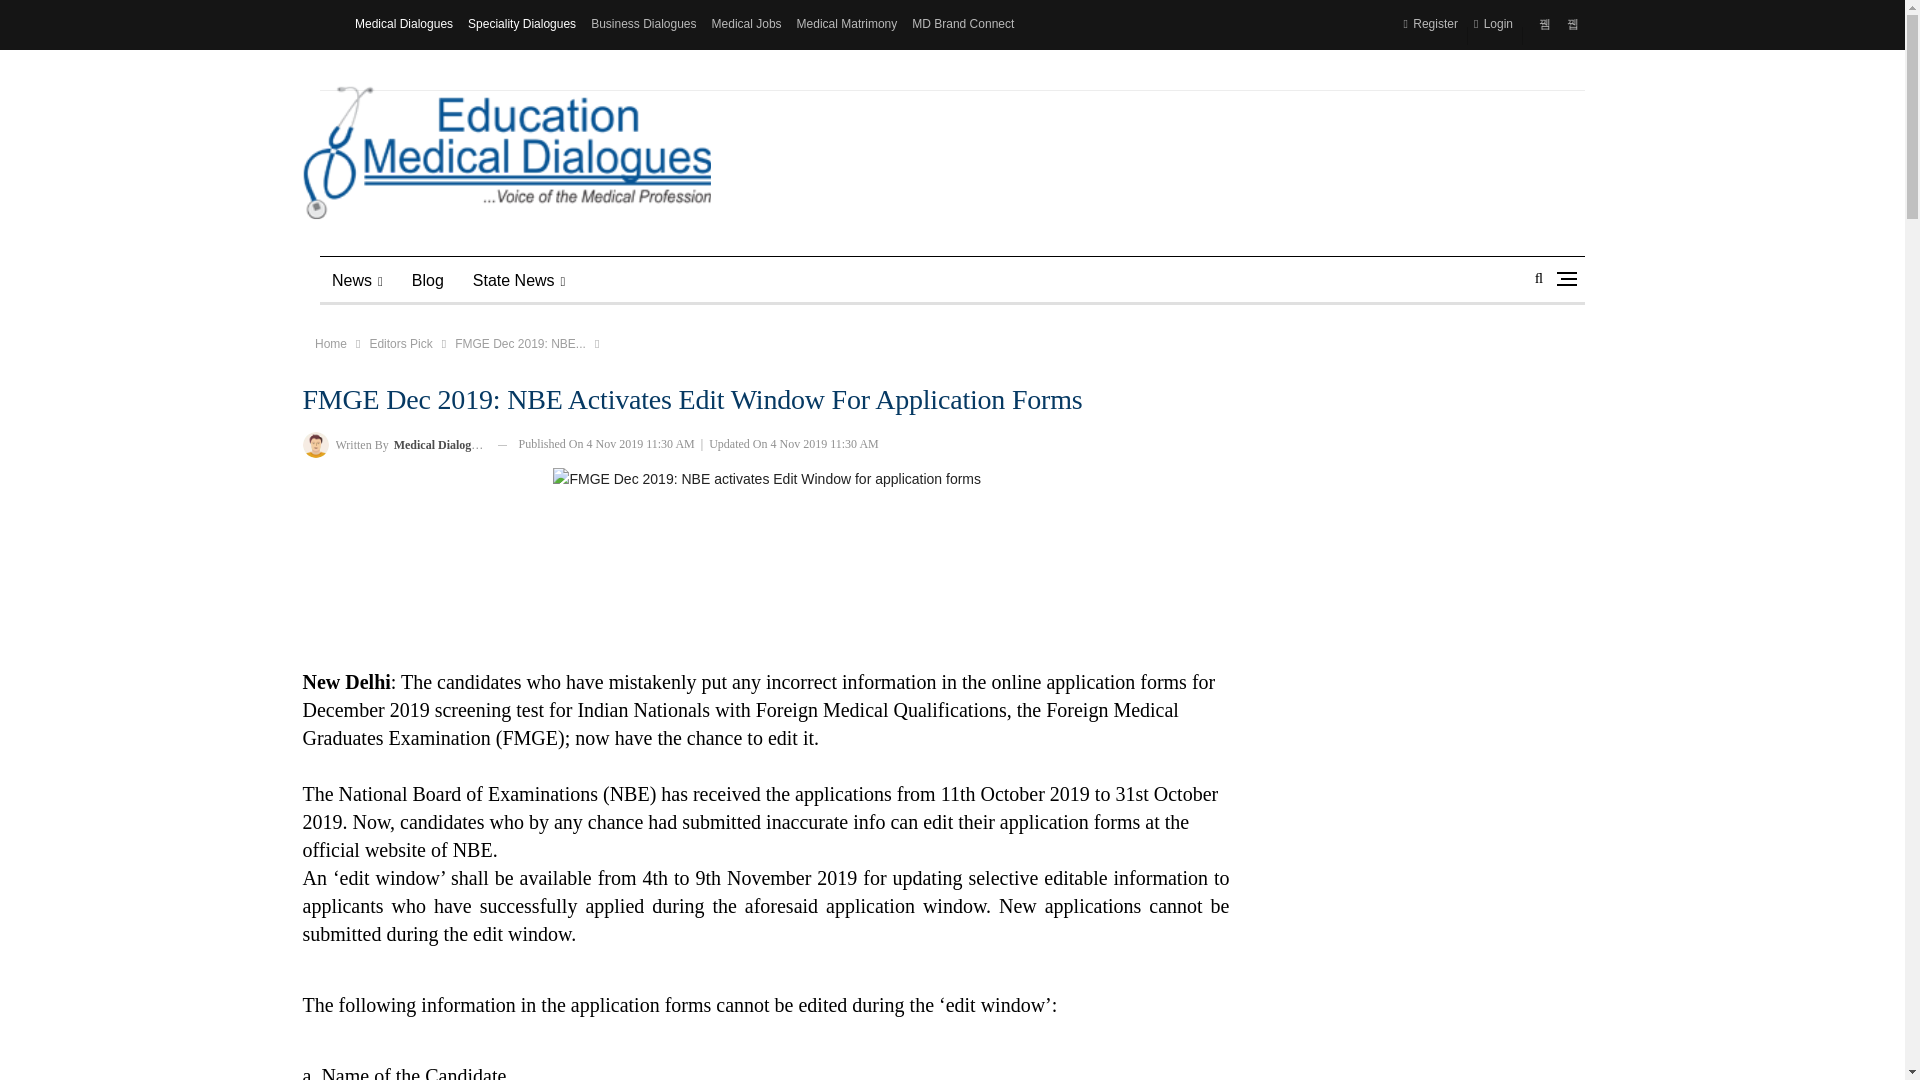 Image resolution: width=1920 pixels, height=1080 pixels. Describe the element at coordinates (506, 153) in the screenshot. I see `Education Medical Dialogues` at that location.